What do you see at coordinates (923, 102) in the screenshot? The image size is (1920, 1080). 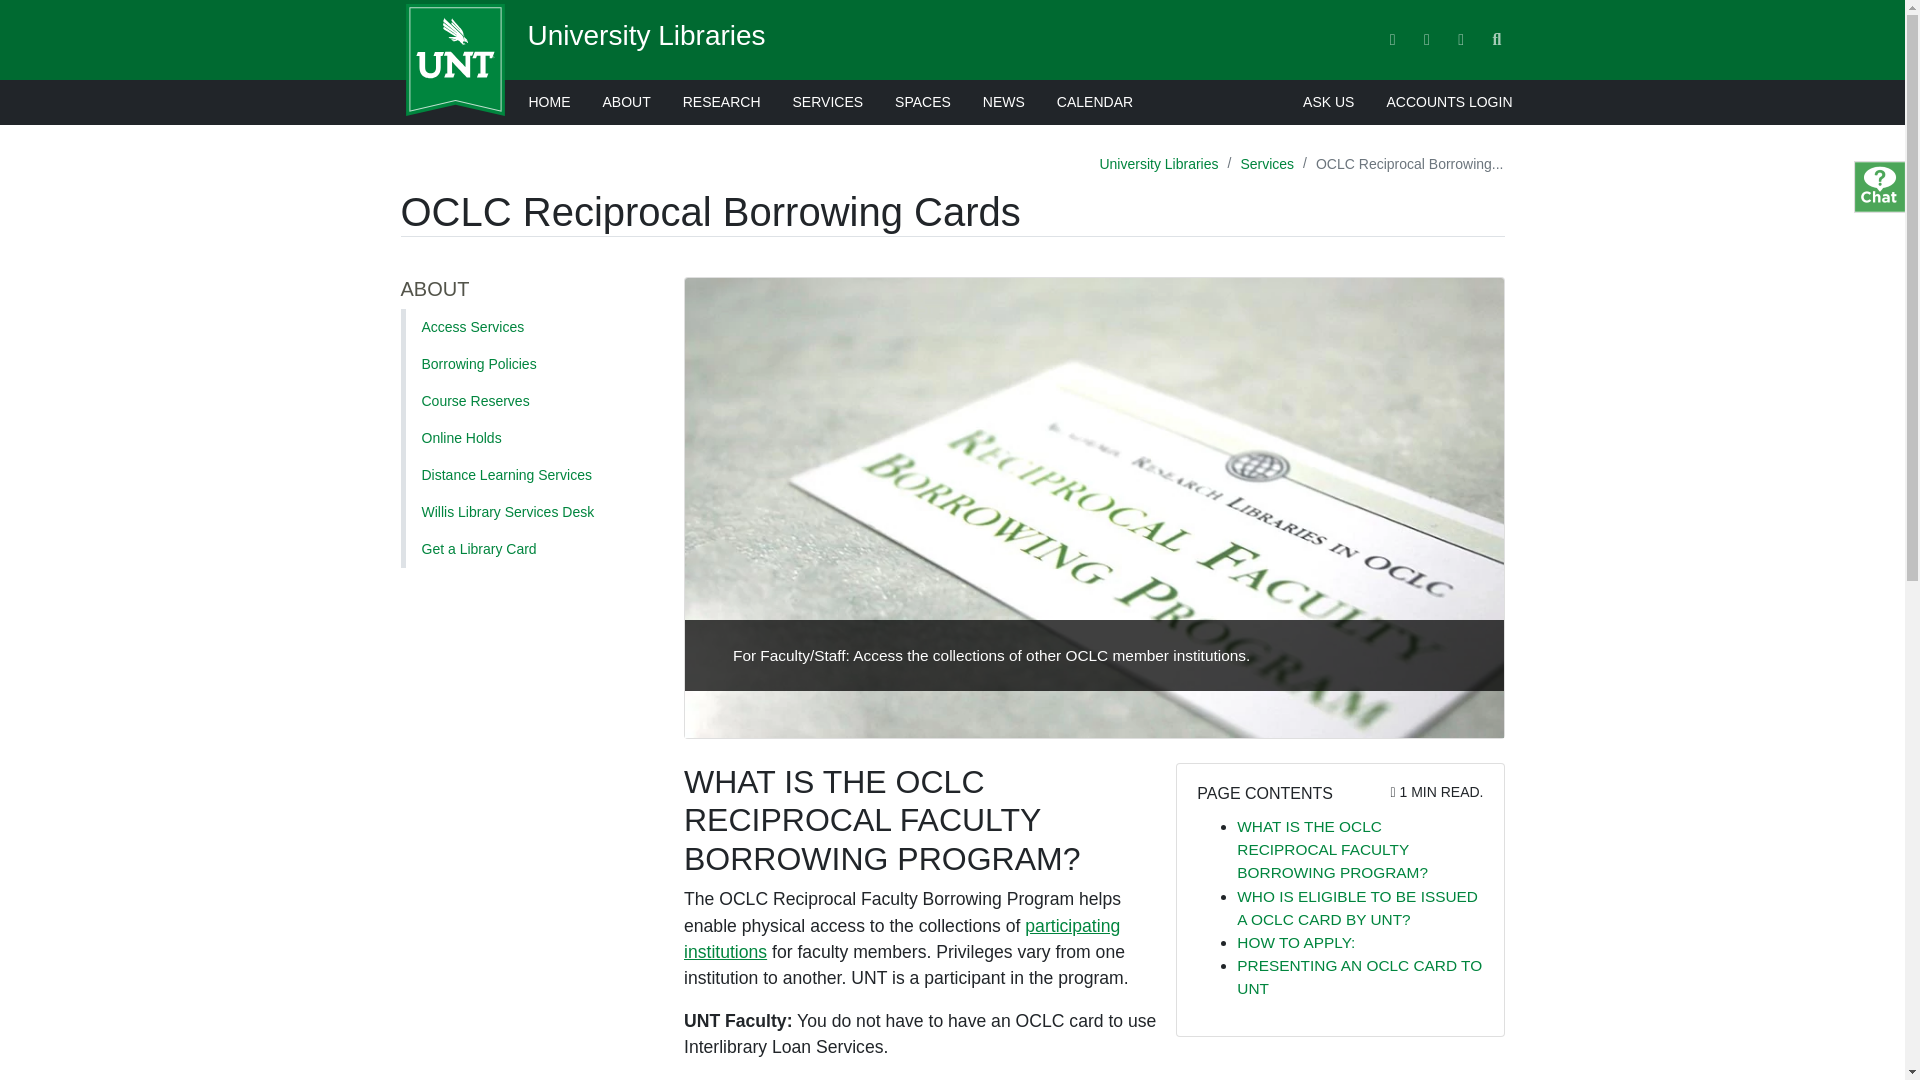 I see `SPACES` at bounding box center [923, 102].